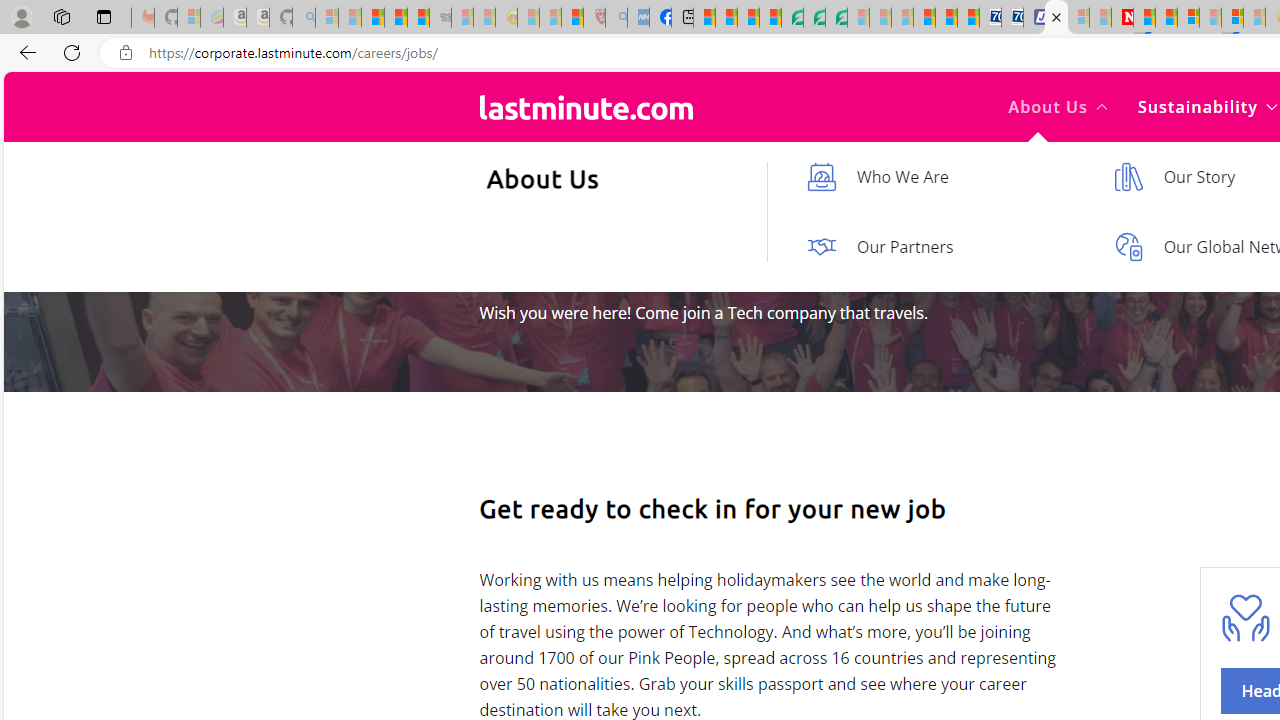  What do you see at coordinates (1166, 18) in the screenshot?
I see `14 Common Myths Debunked By Scientific Facts` at bounding box center [1166, 18].